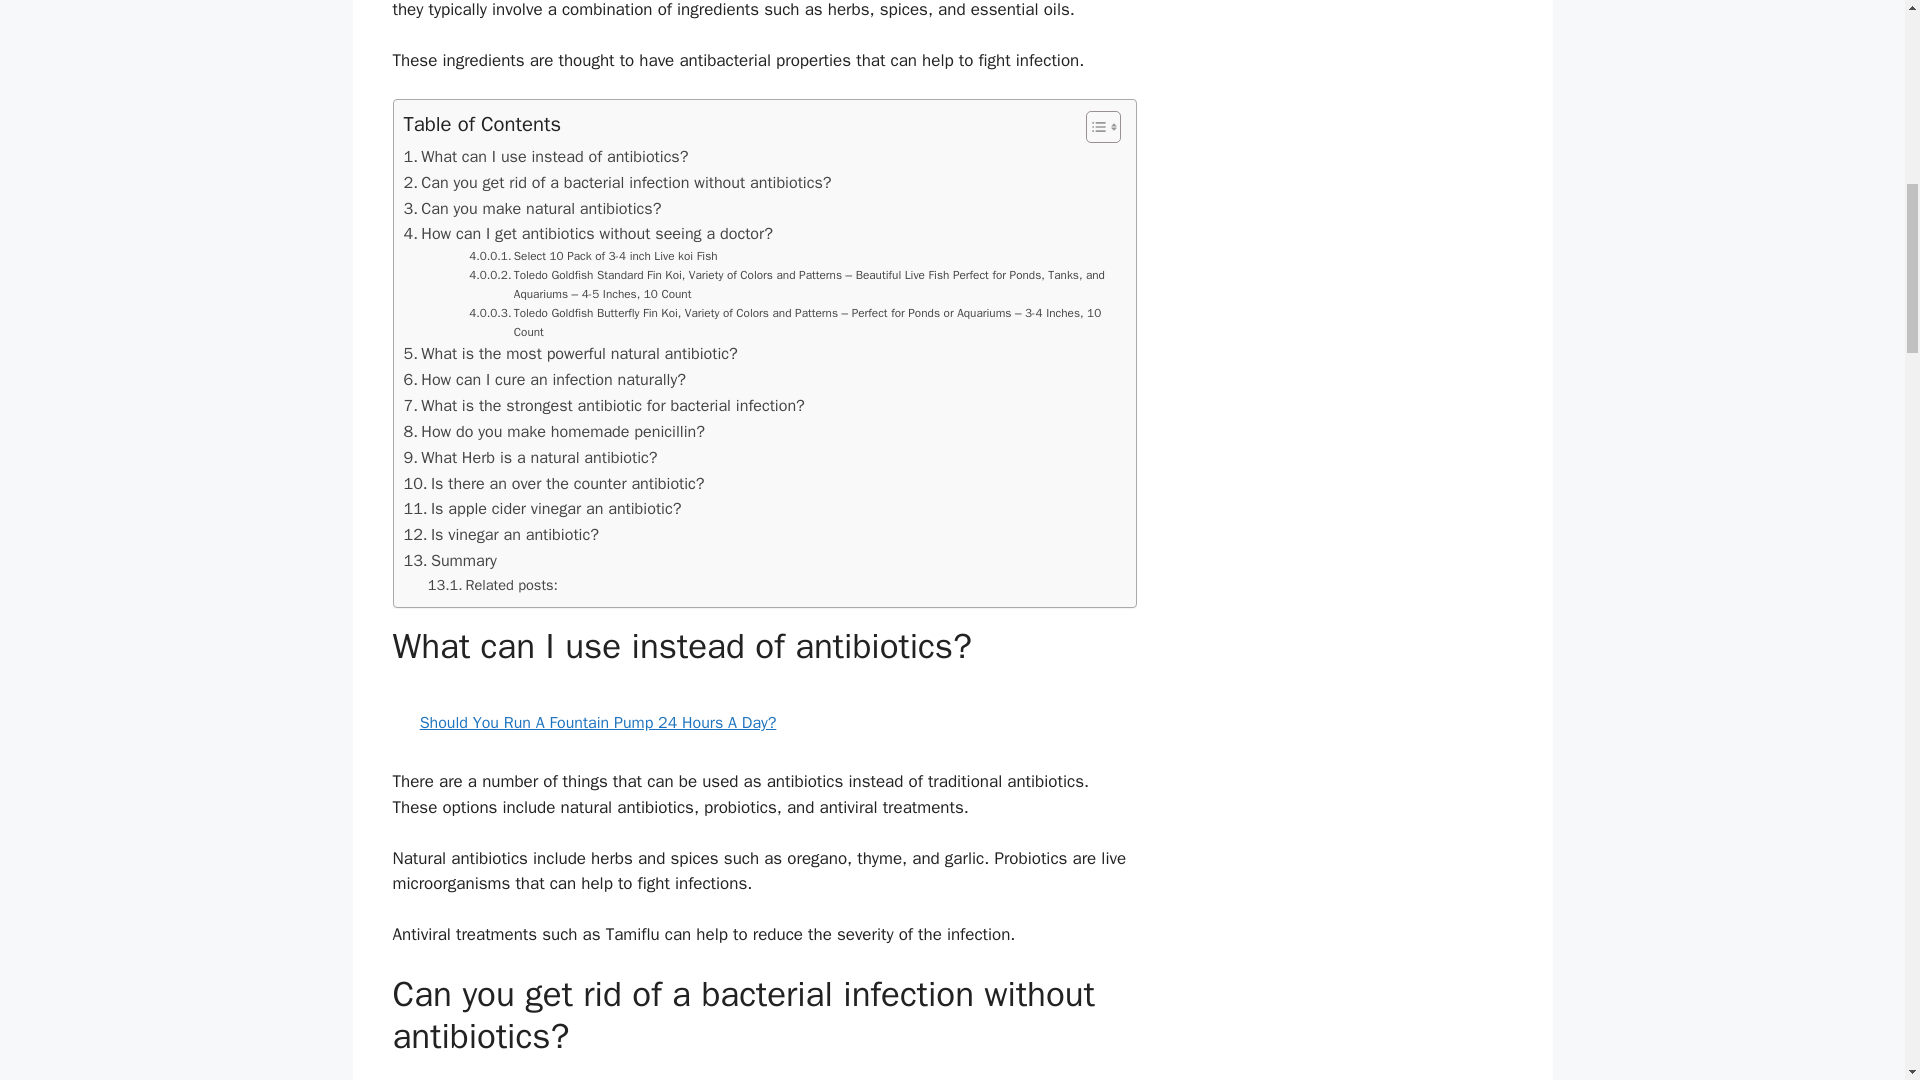 This screenshot has height=1080, width=1920. Describe the element at coordinates (570, 354) in the screenshot. I see `What is the most powerful natural antibiotic?` at that location.